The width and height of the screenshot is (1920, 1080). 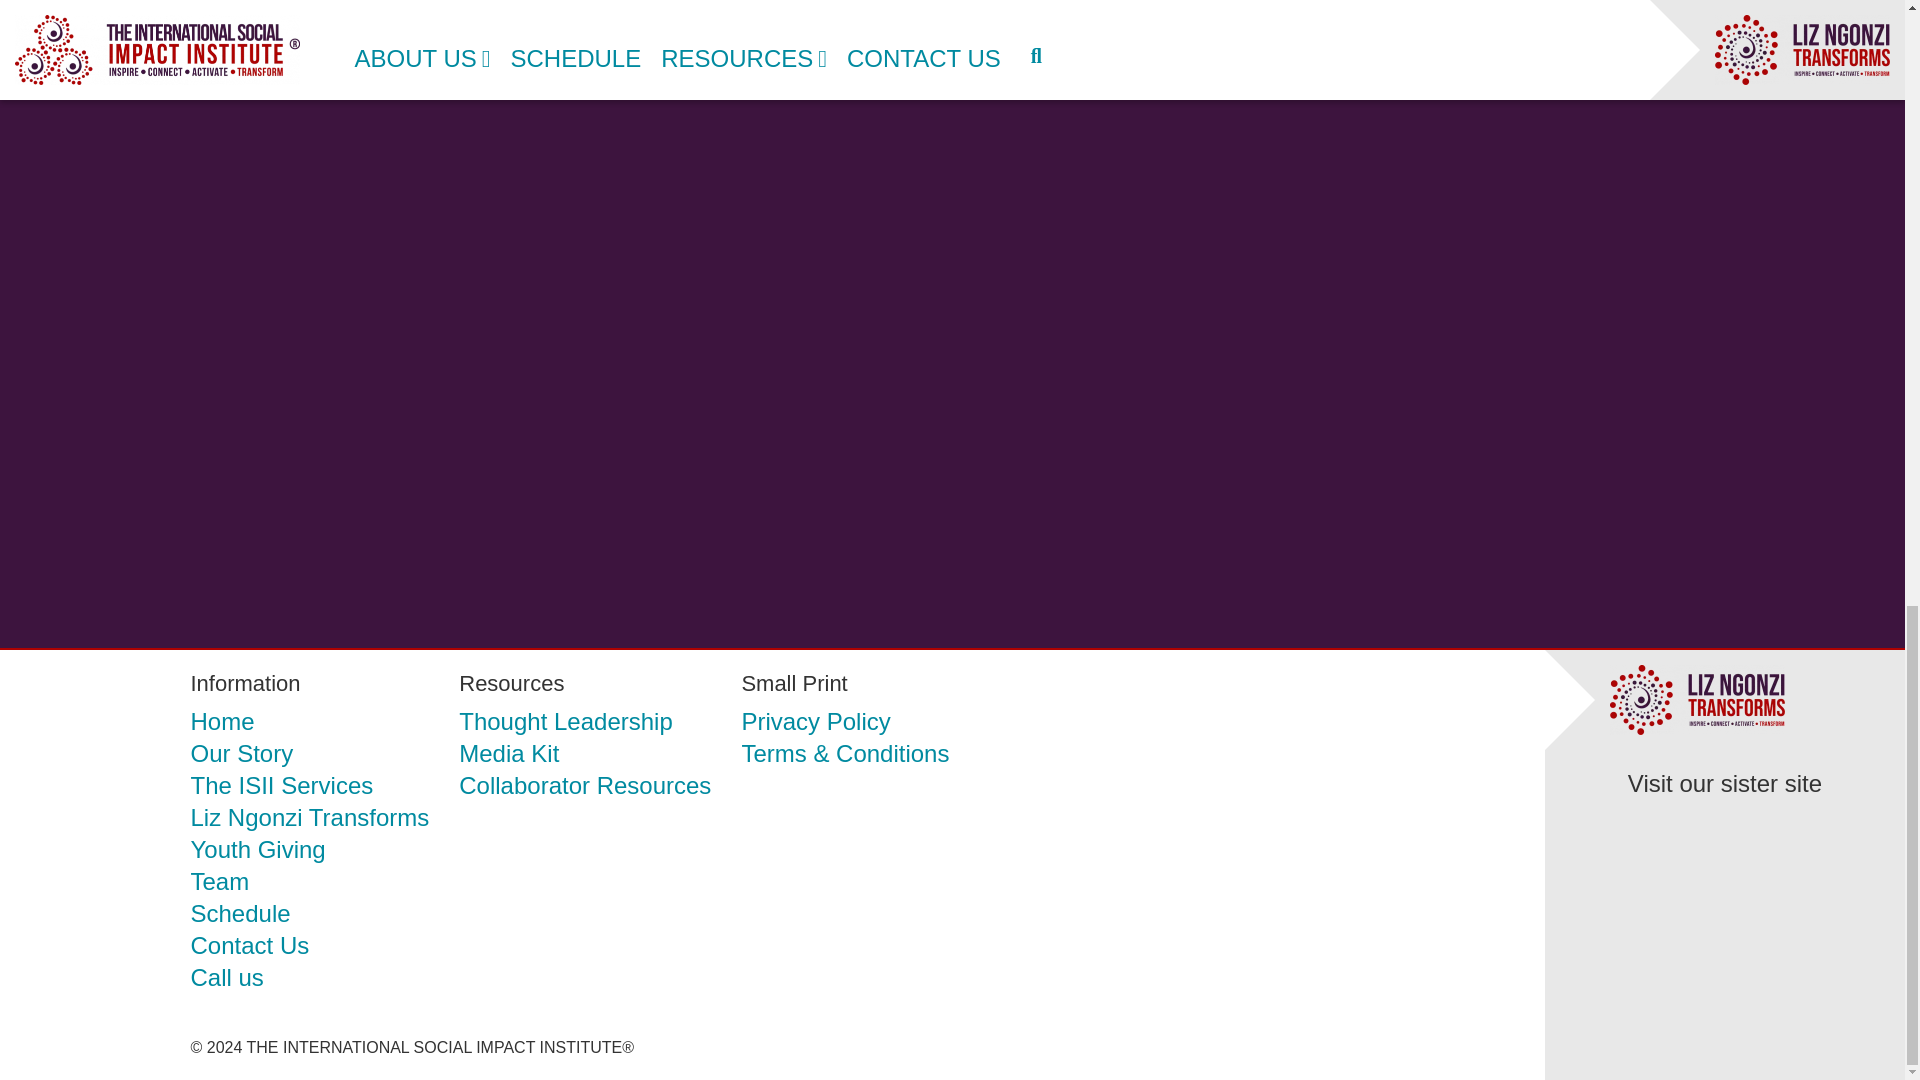 What do you see at coordinates (220, 882) in the screenshot?
I see `Team` at bounding box center [220, 882].